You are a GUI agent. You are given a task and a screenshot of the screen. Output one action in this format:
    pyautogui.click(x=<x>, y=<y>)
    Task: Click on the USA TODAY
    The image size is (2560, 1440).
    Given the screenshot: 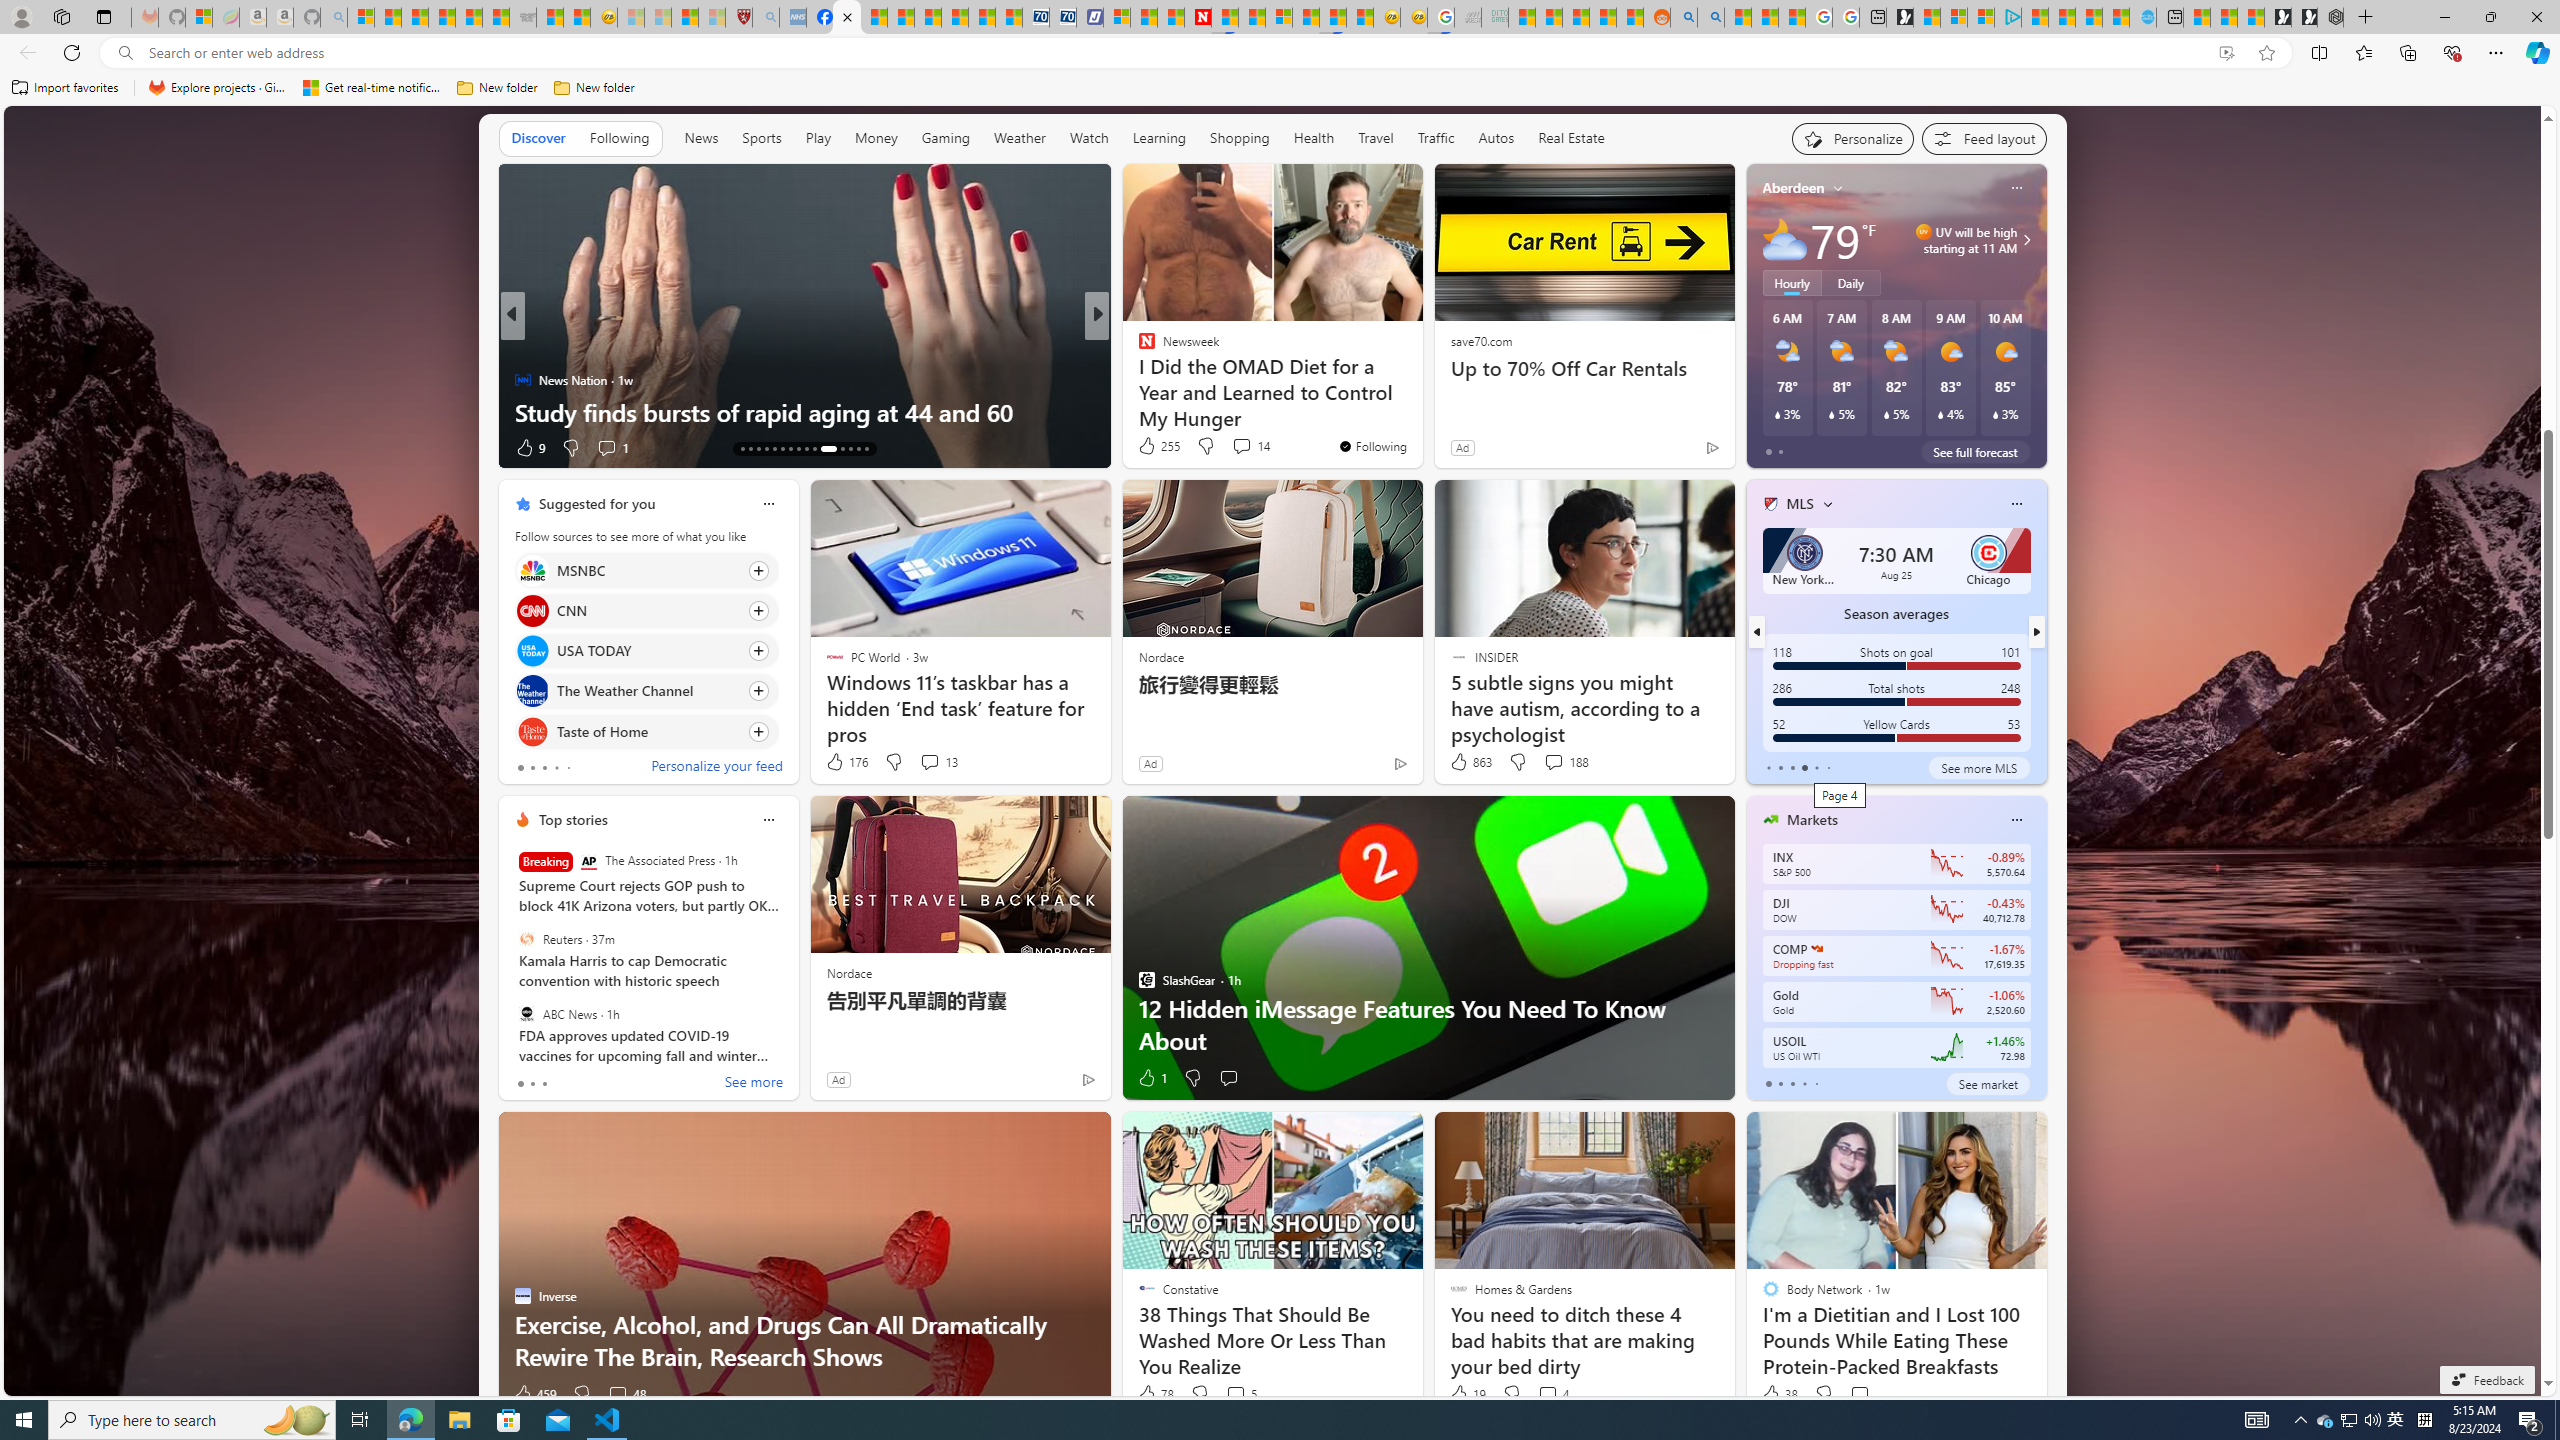 What is the action you would take?
    pyautogui.click(x=532, y=652)
    